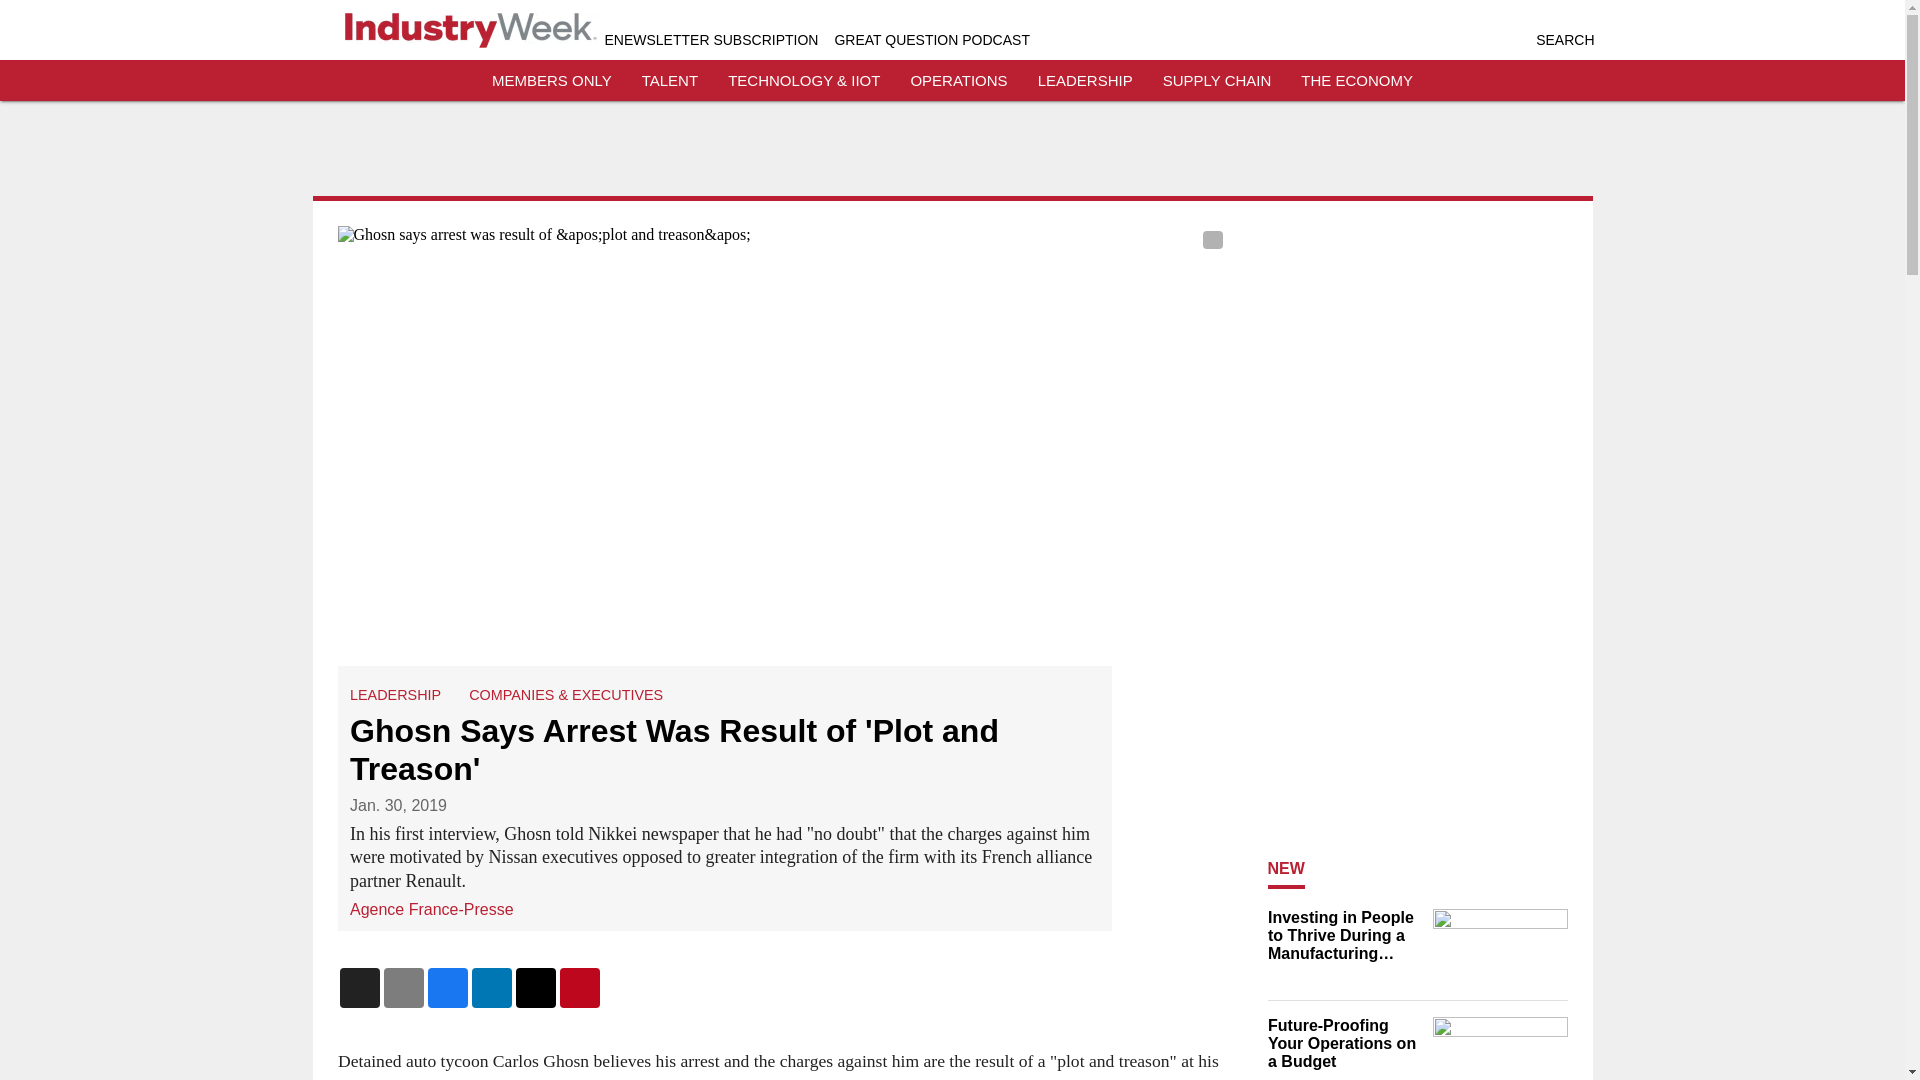  Describe the element at coordinates (552, 80) in the screenshot. I see `MEMBERS ONLY` at that location.